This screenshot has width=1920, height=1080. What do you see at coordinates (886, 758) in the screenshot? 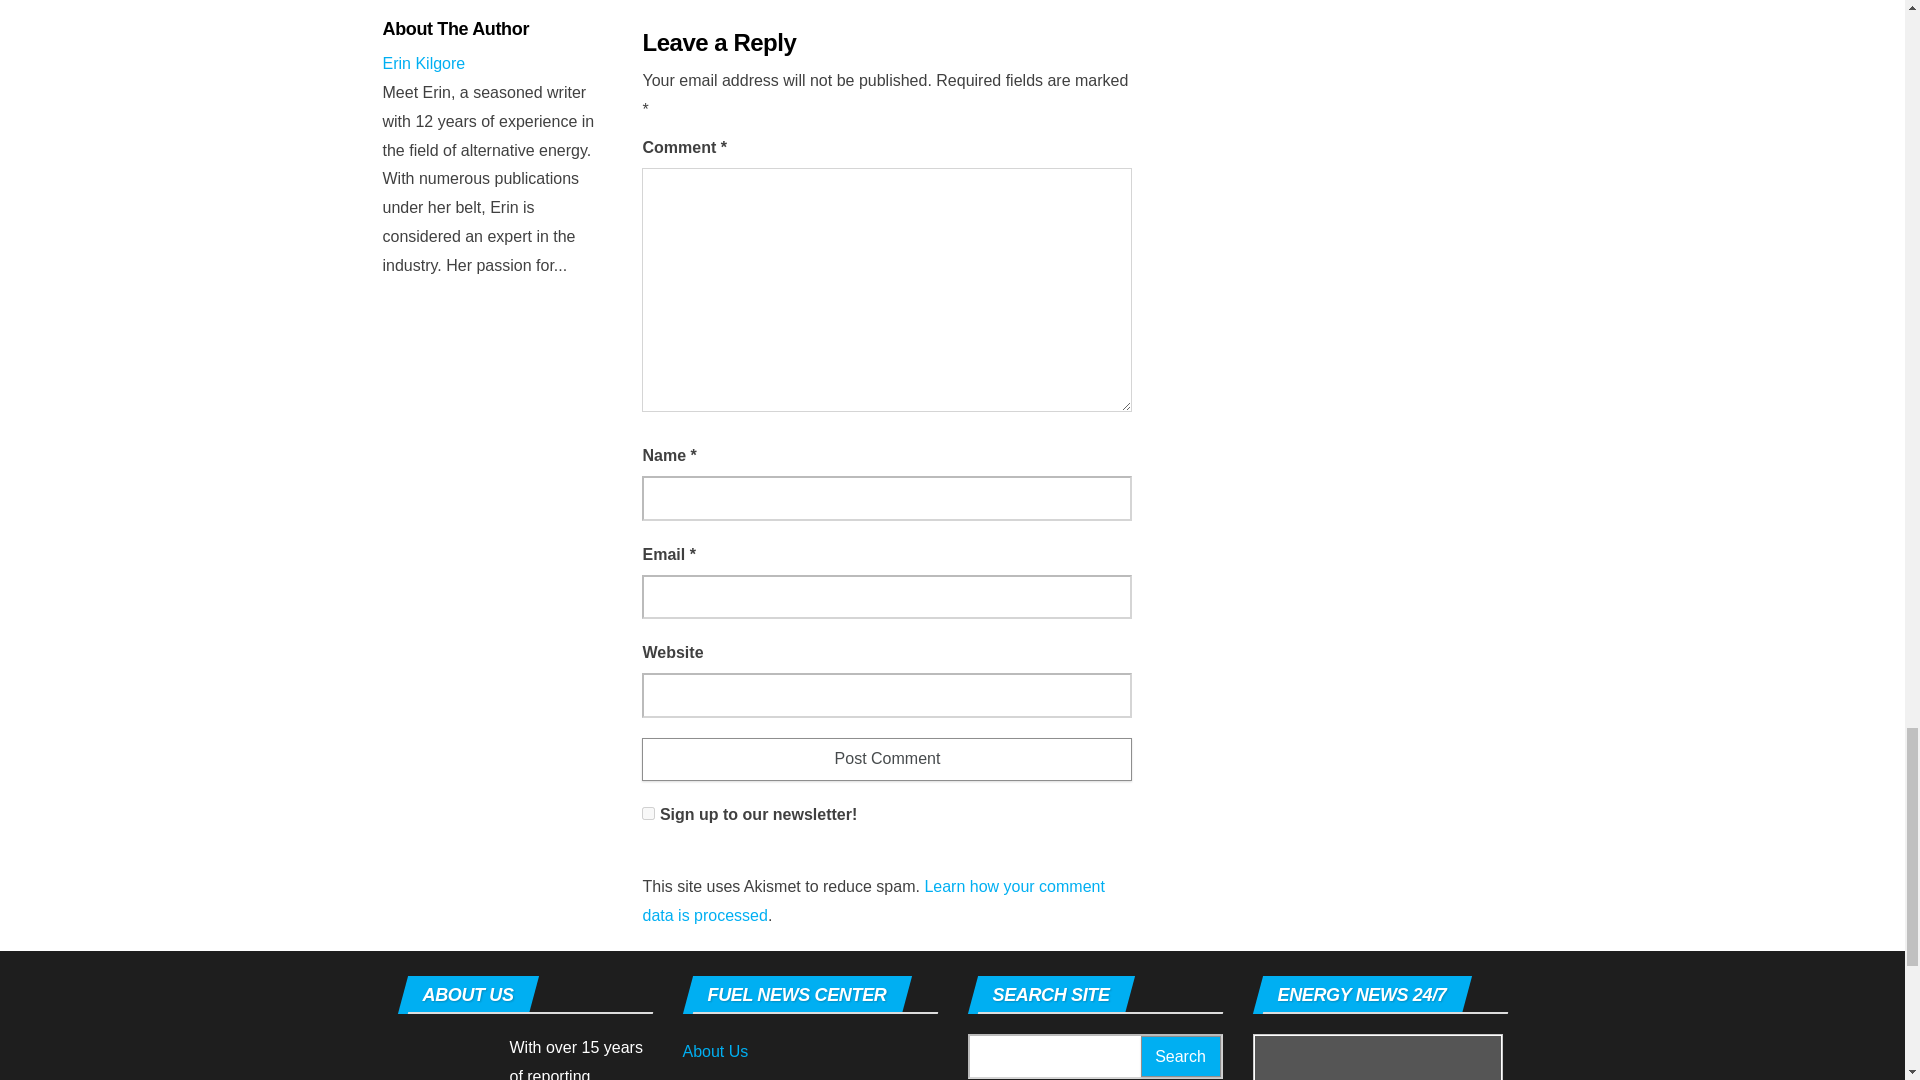
I see `Post Comment` at bounding box center [886, 758].